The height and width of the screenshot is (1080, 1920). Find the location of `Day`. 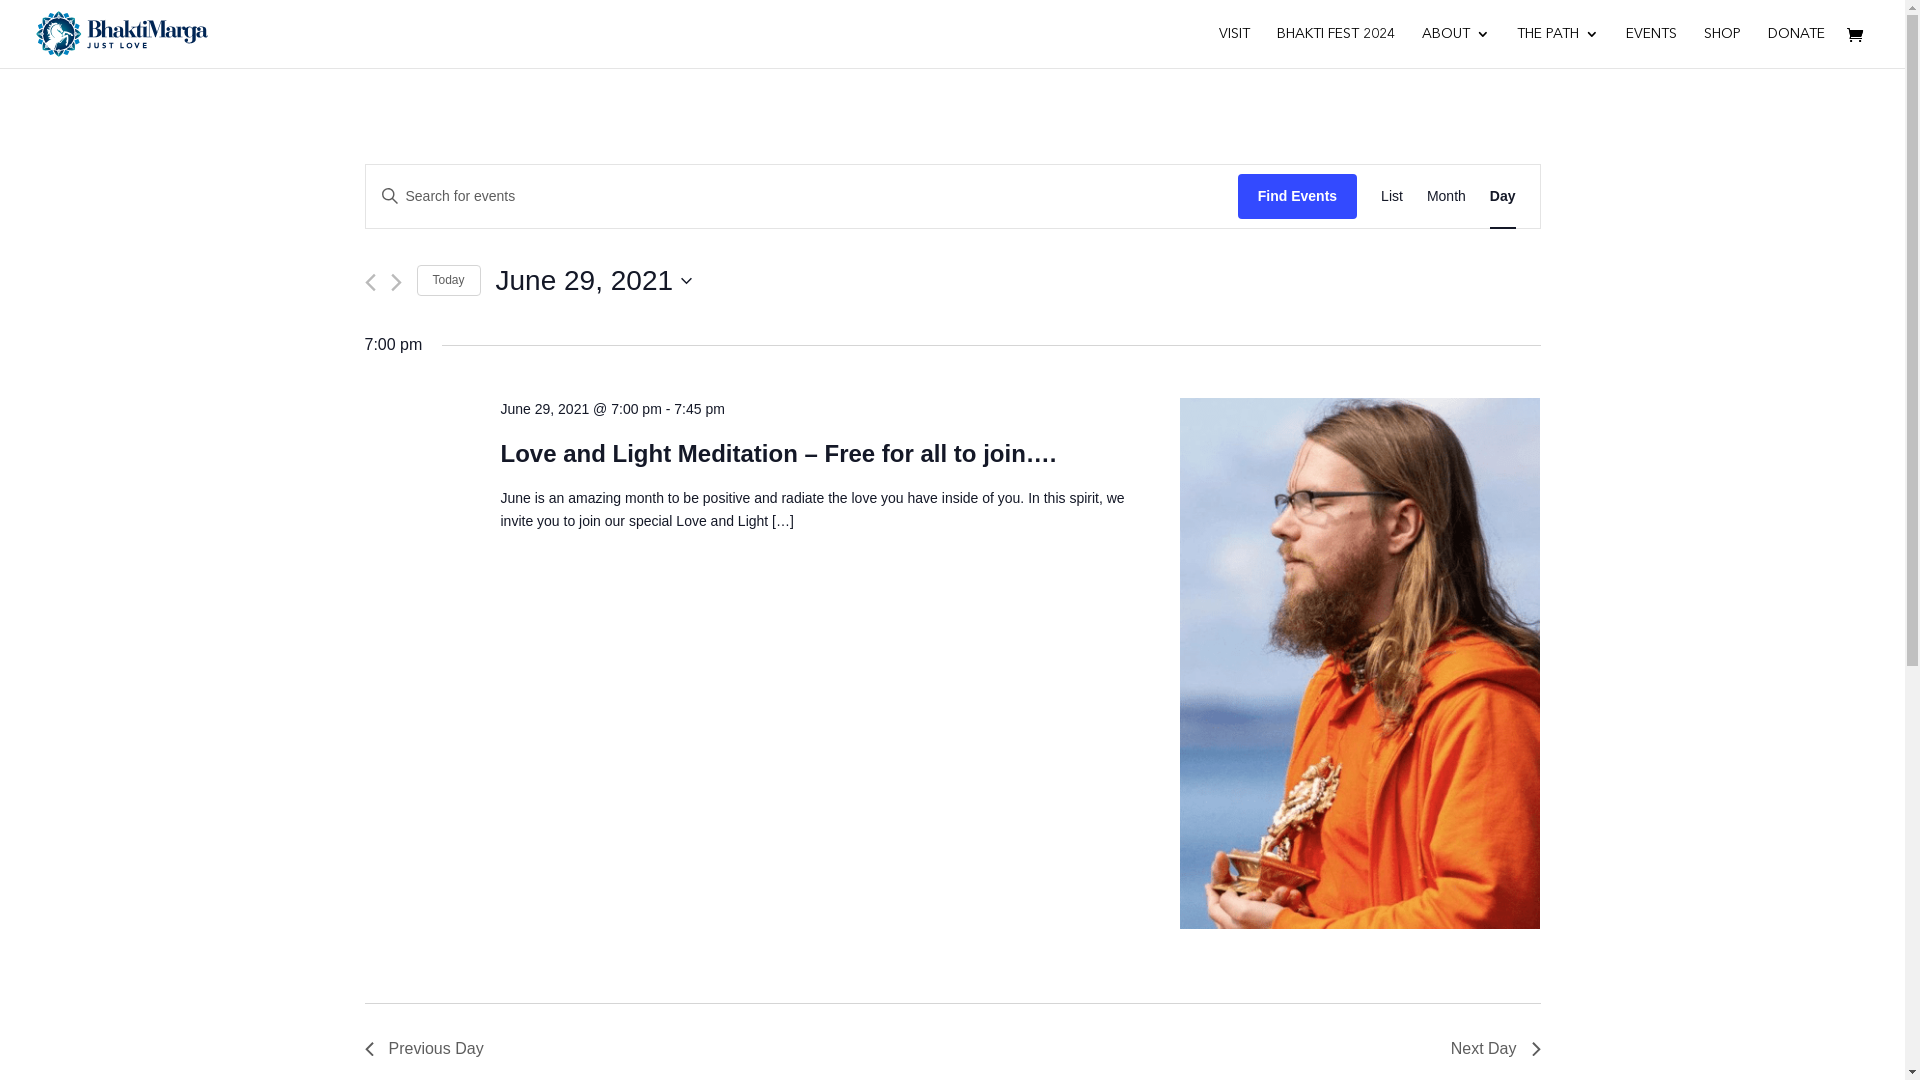

Day is located at coordinates (1503, 196).